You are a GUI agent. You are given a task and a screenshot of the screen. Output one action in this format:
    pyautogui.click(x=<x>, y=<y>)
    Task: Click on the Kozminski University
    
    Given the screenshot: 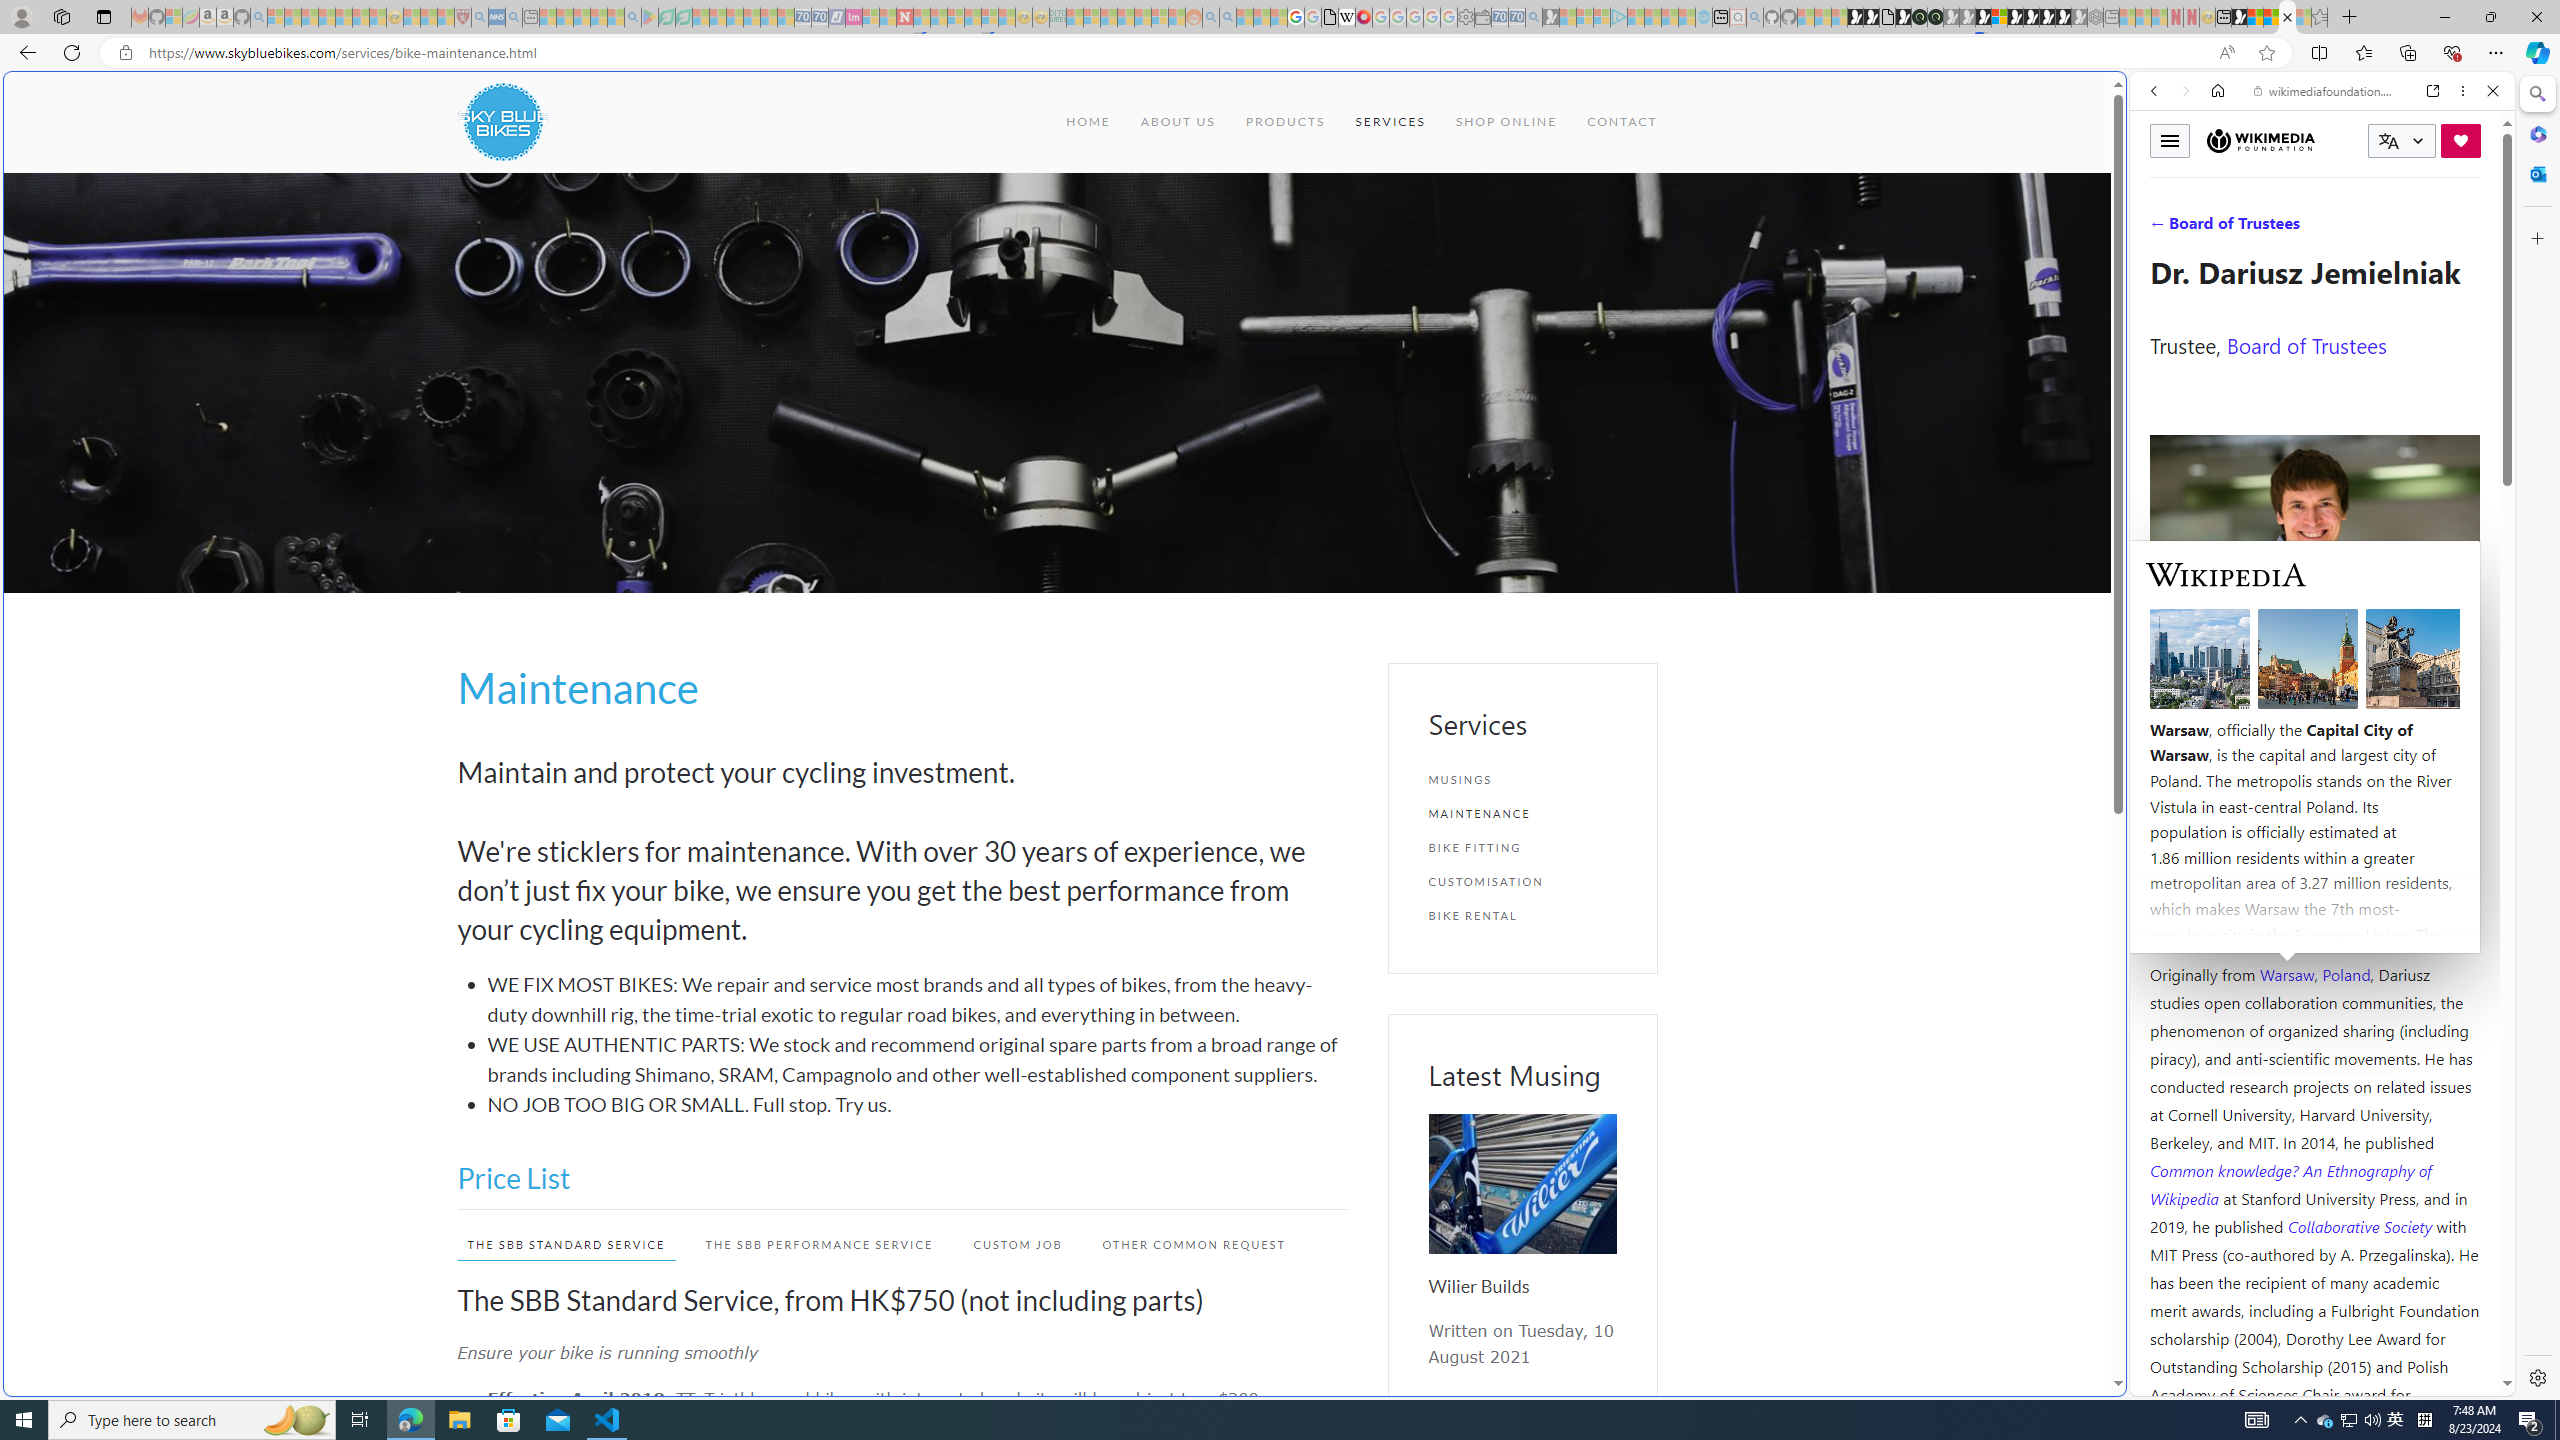 What is the action you would take?
    pyautogui.click(x=2314, y=855)
    